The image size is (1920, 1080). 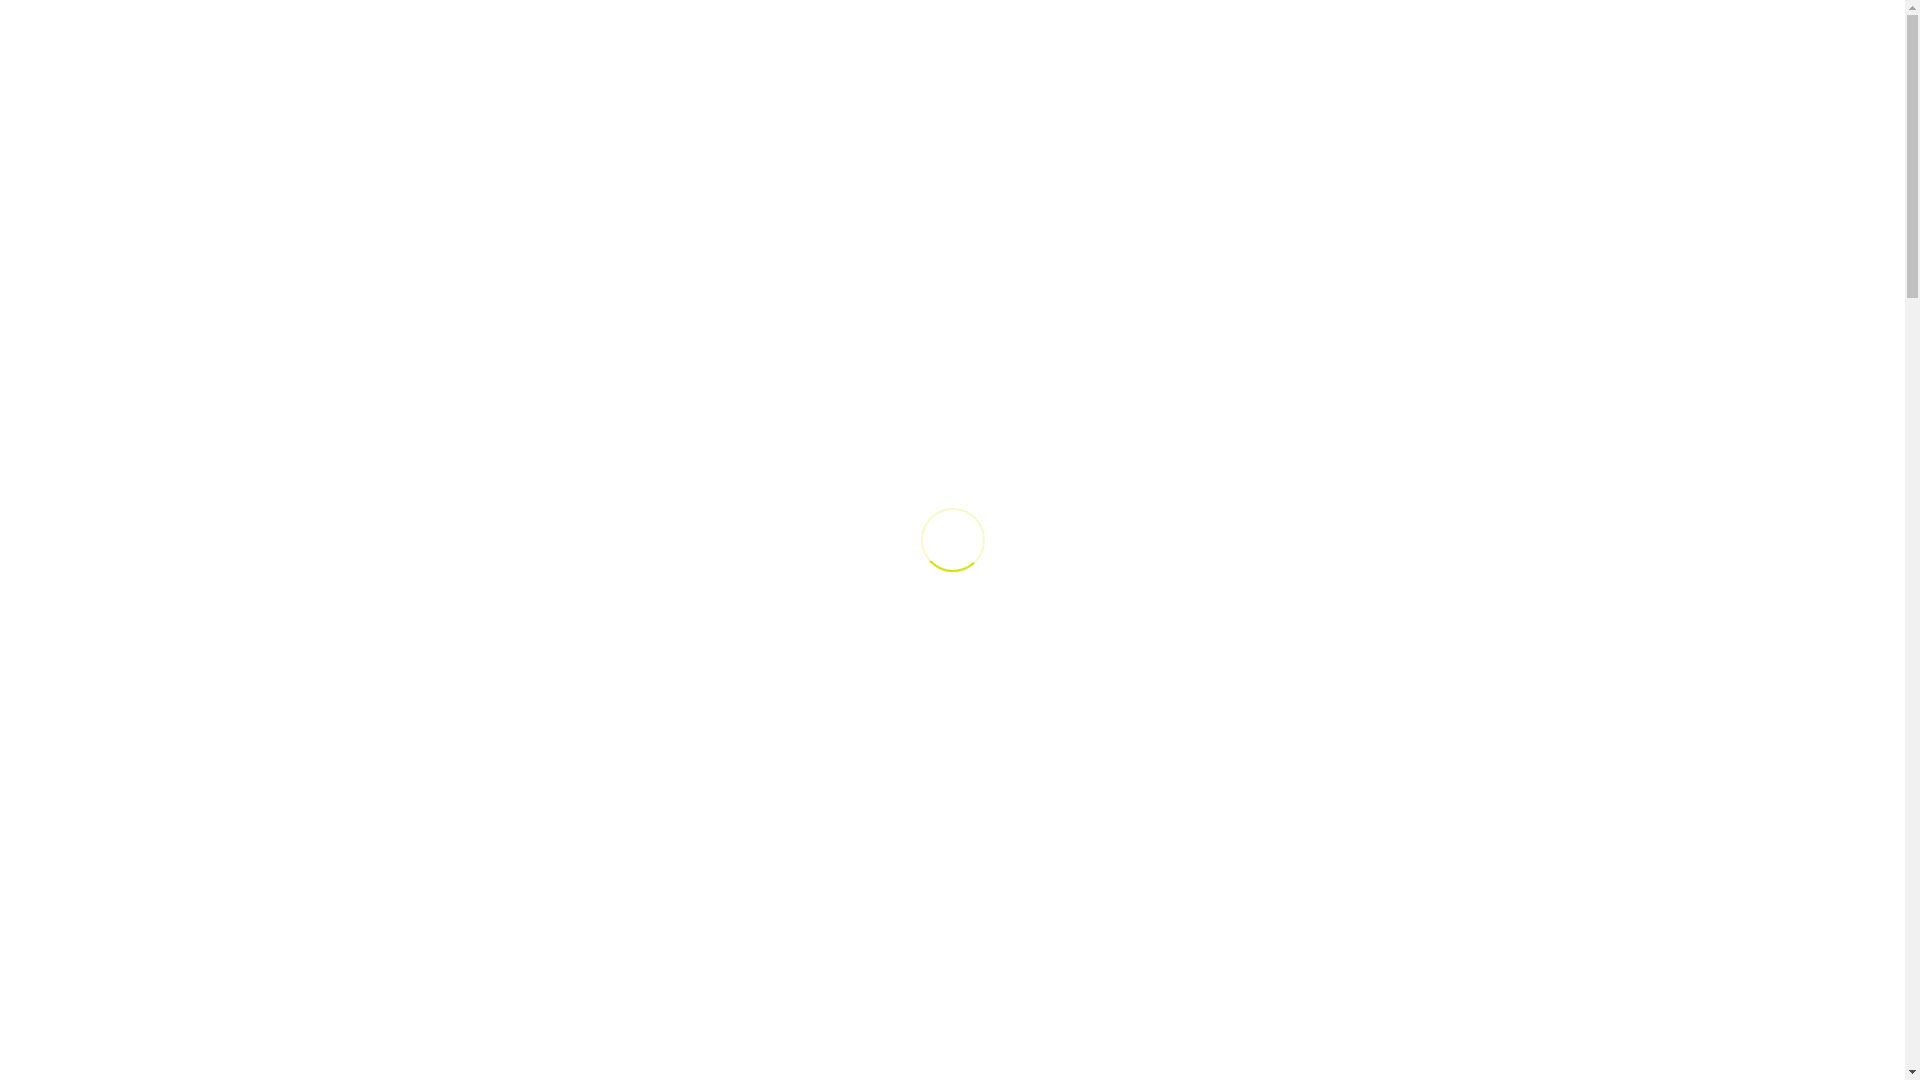 What do you see at coordinates (1504, 20) in the screenshot?
I see `Pinterest` at bounding box center [1504, 20].